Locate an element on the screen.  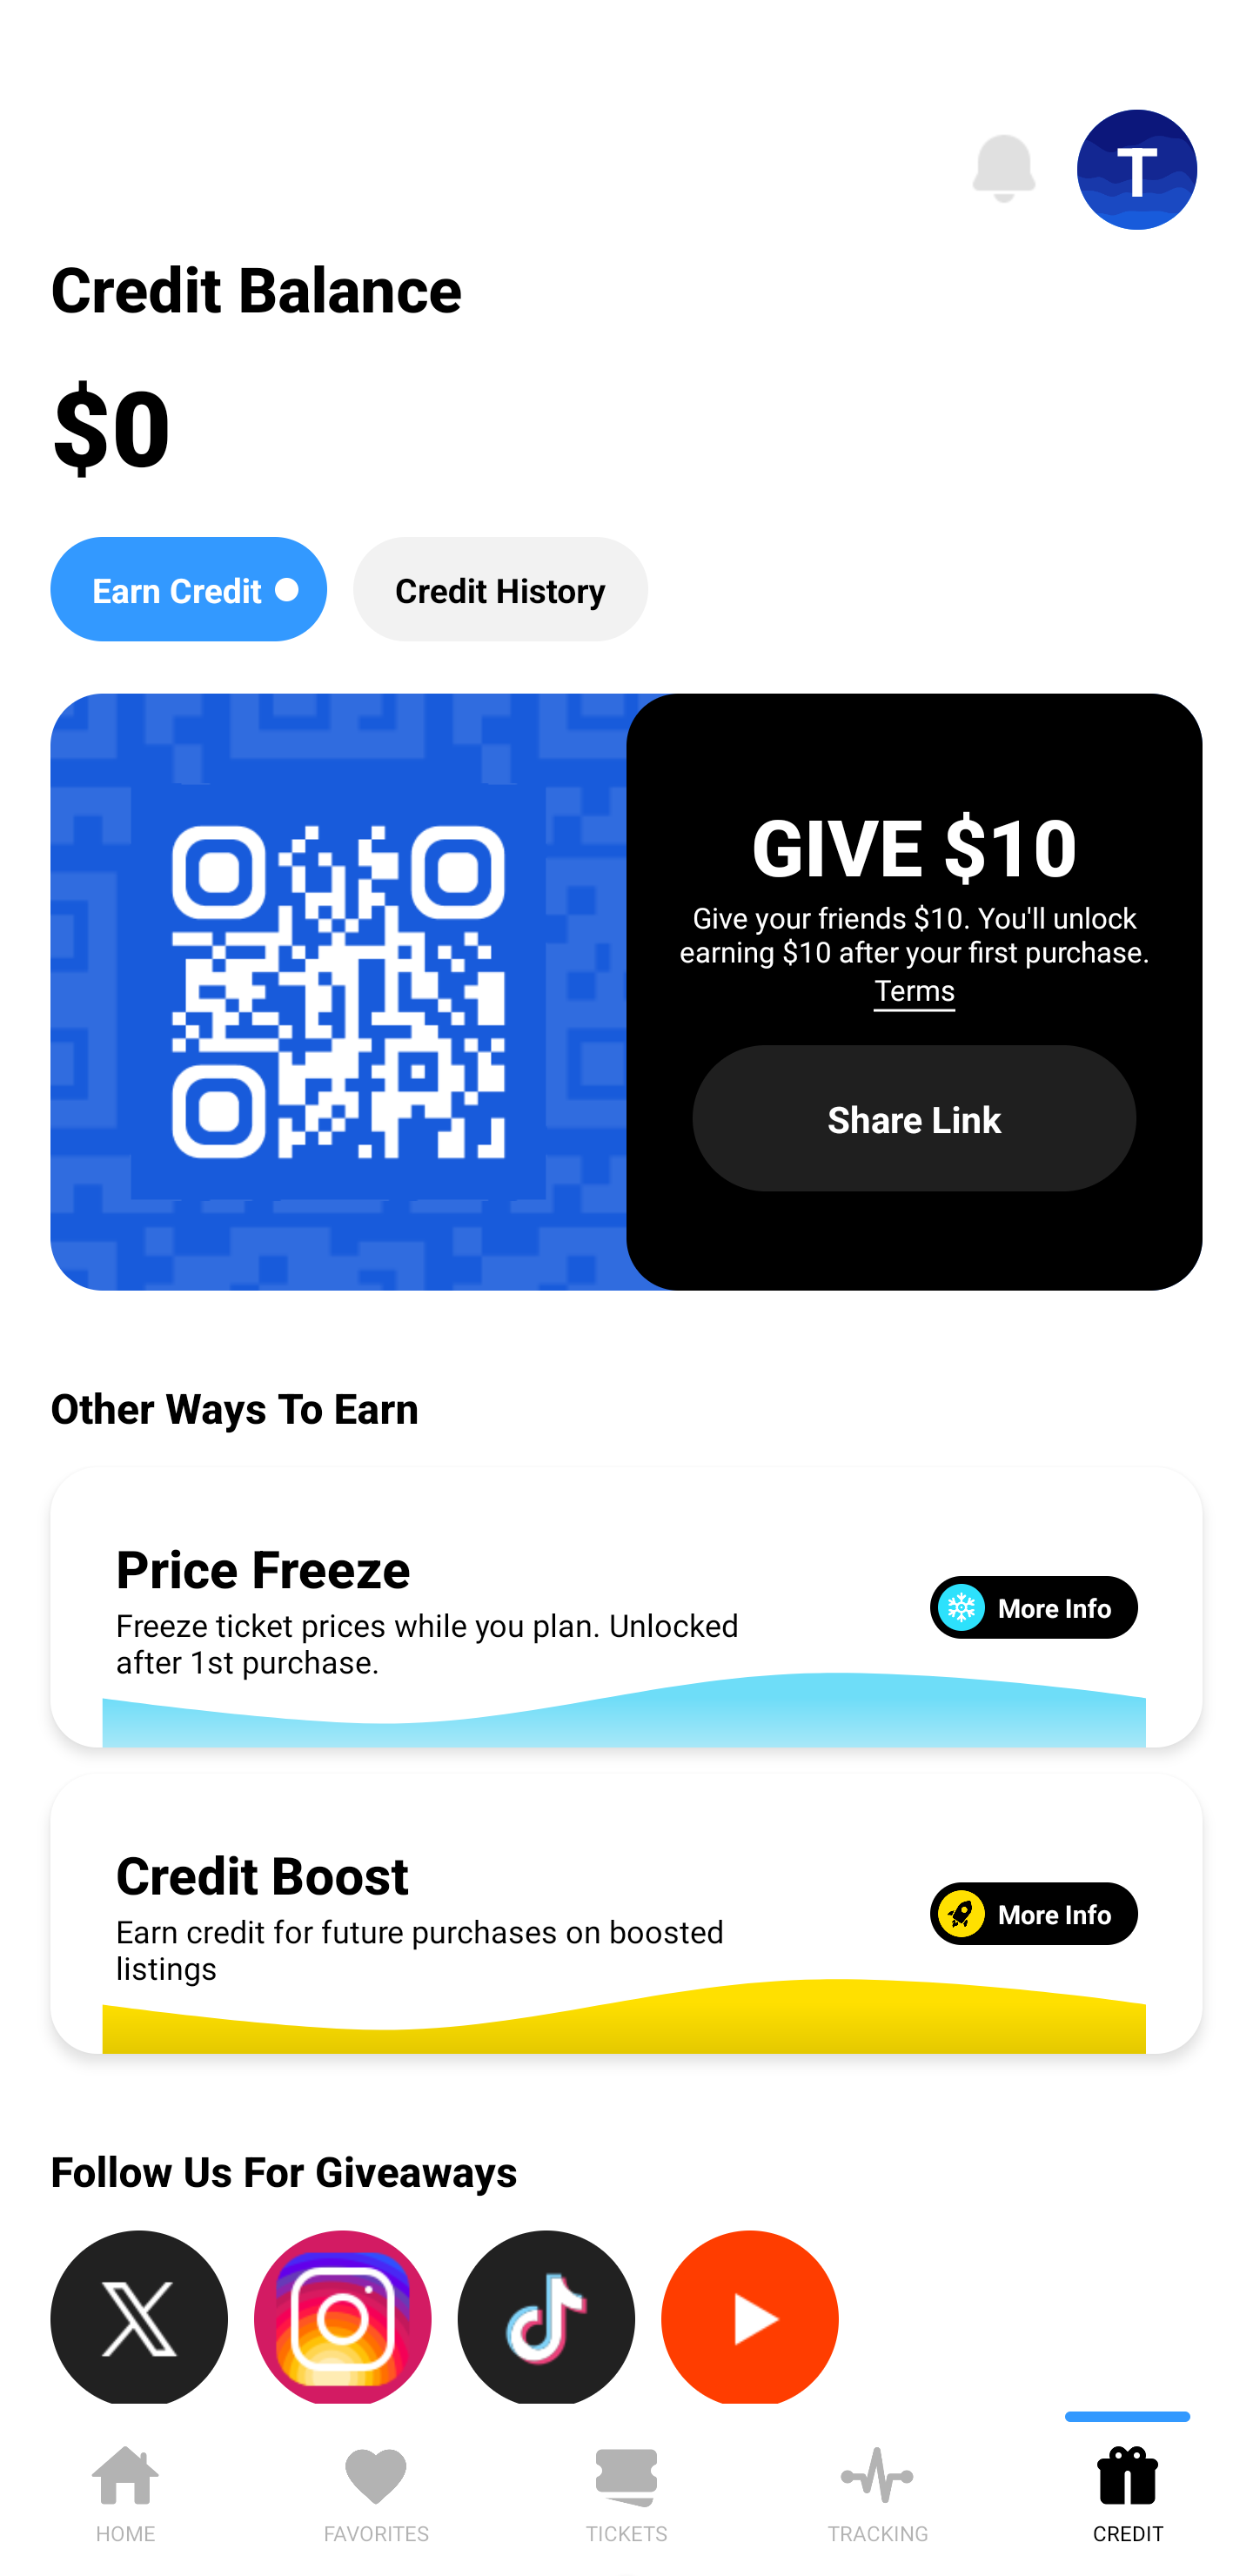
TikTok is located at coordinates (546, 2317).